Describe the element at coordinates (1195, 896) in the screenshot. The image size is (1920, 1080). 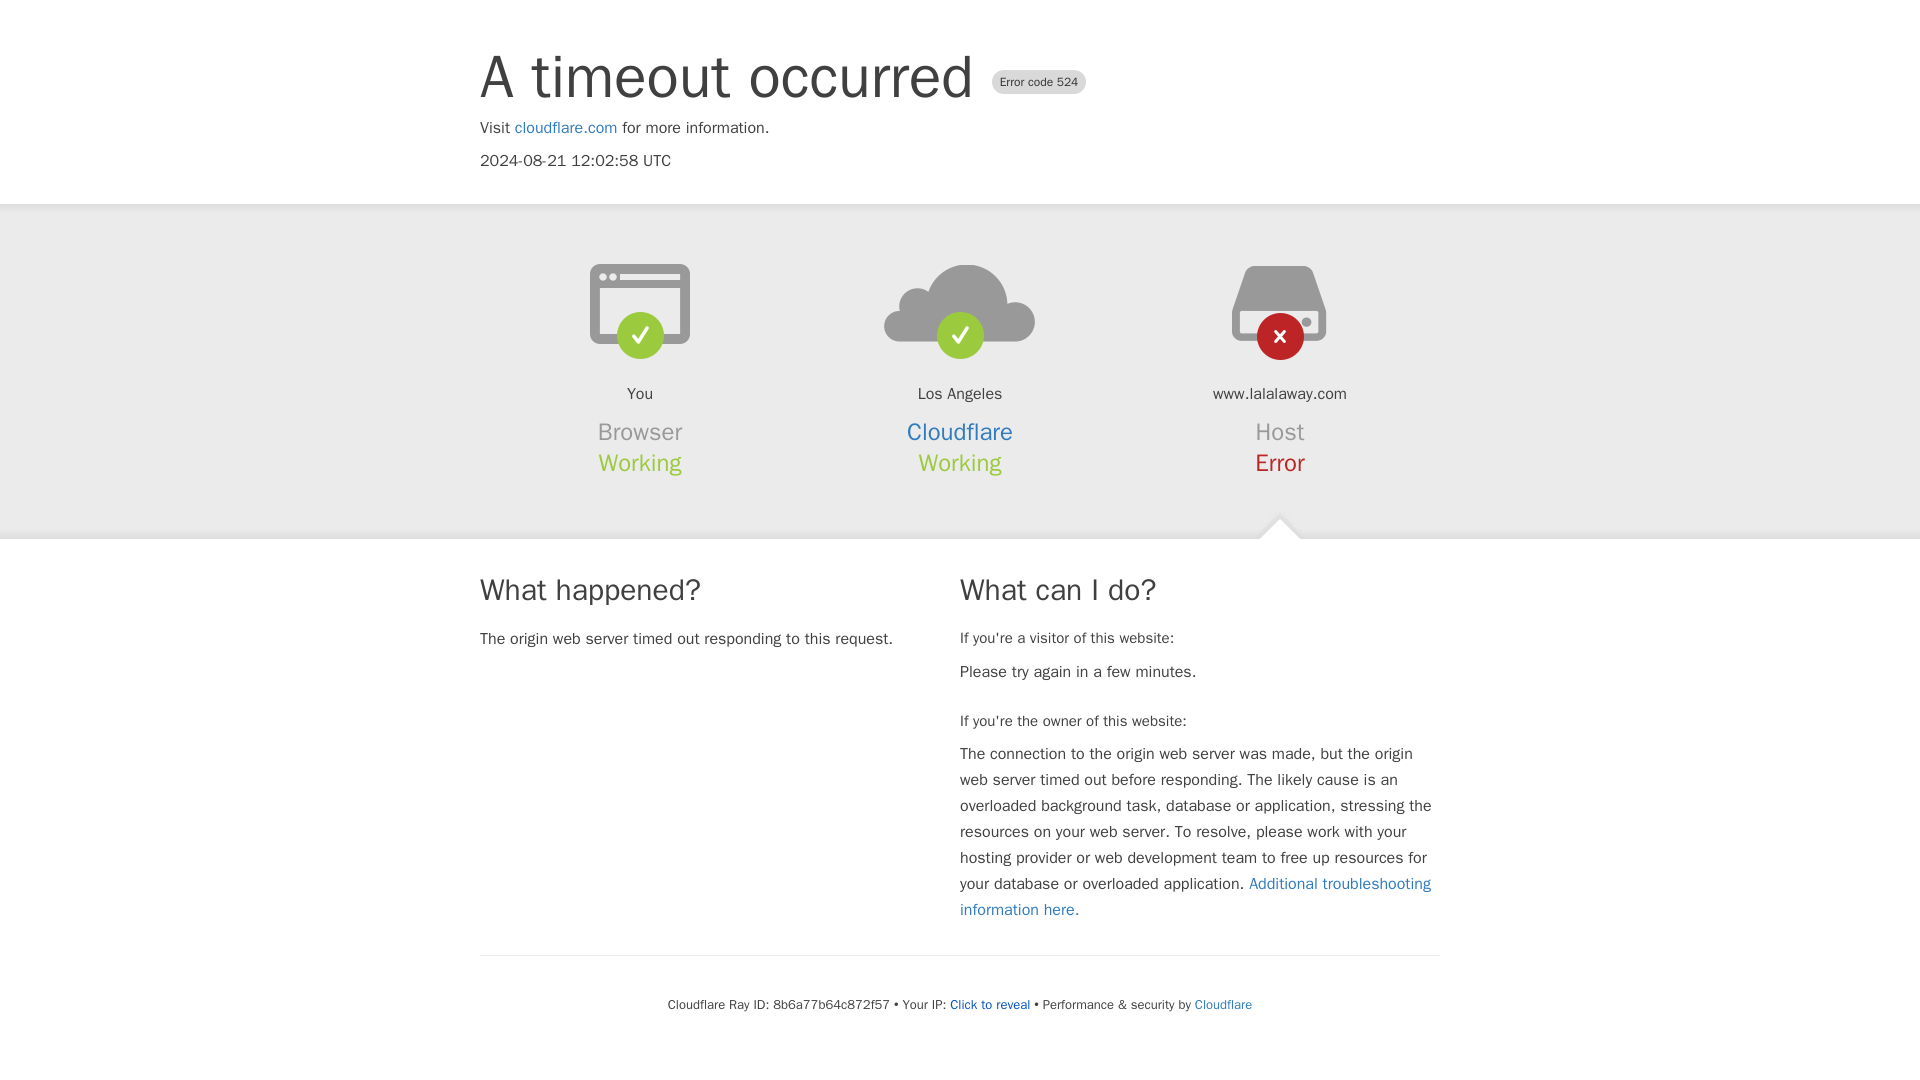
I see `Additional troubleshooting information here.` at that location.